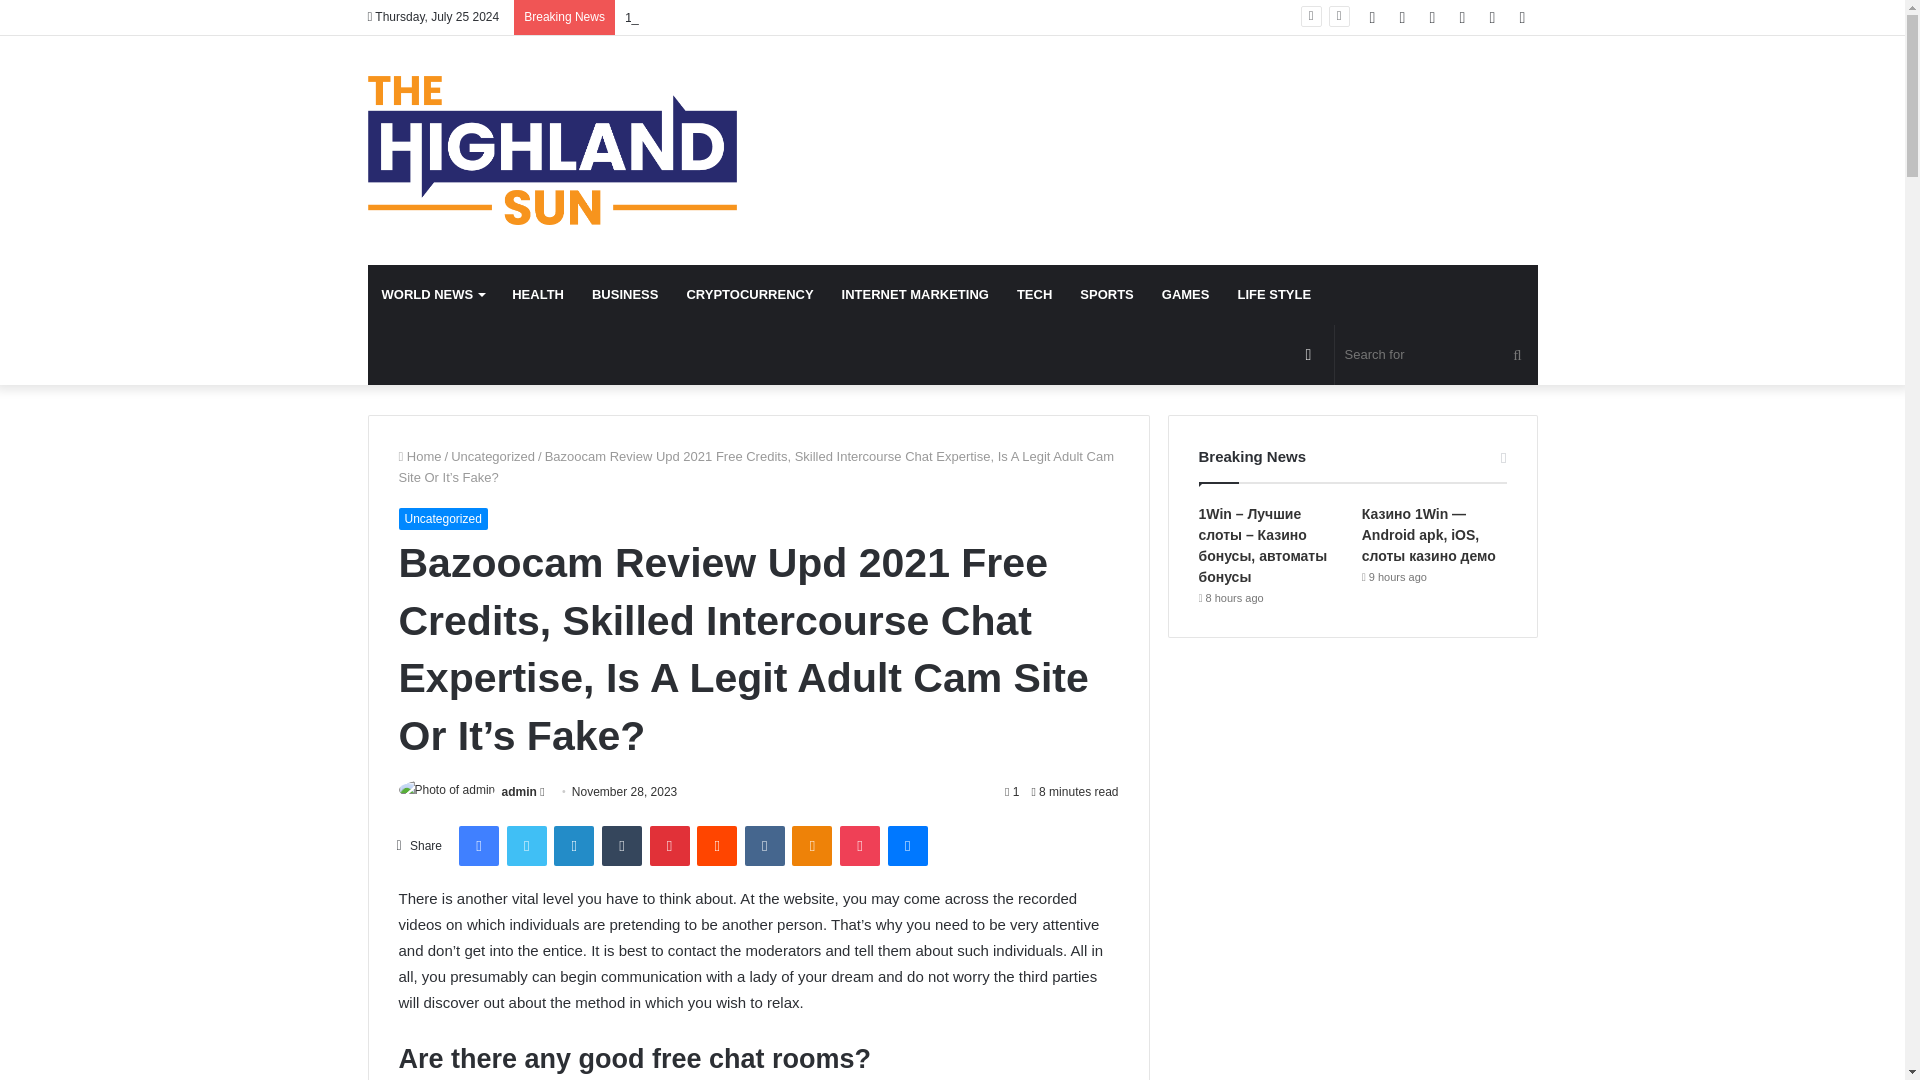  What do you see at coordinates (526, 846) in the screenshot?
I see `Twitter` at bounding box center [526, 846].